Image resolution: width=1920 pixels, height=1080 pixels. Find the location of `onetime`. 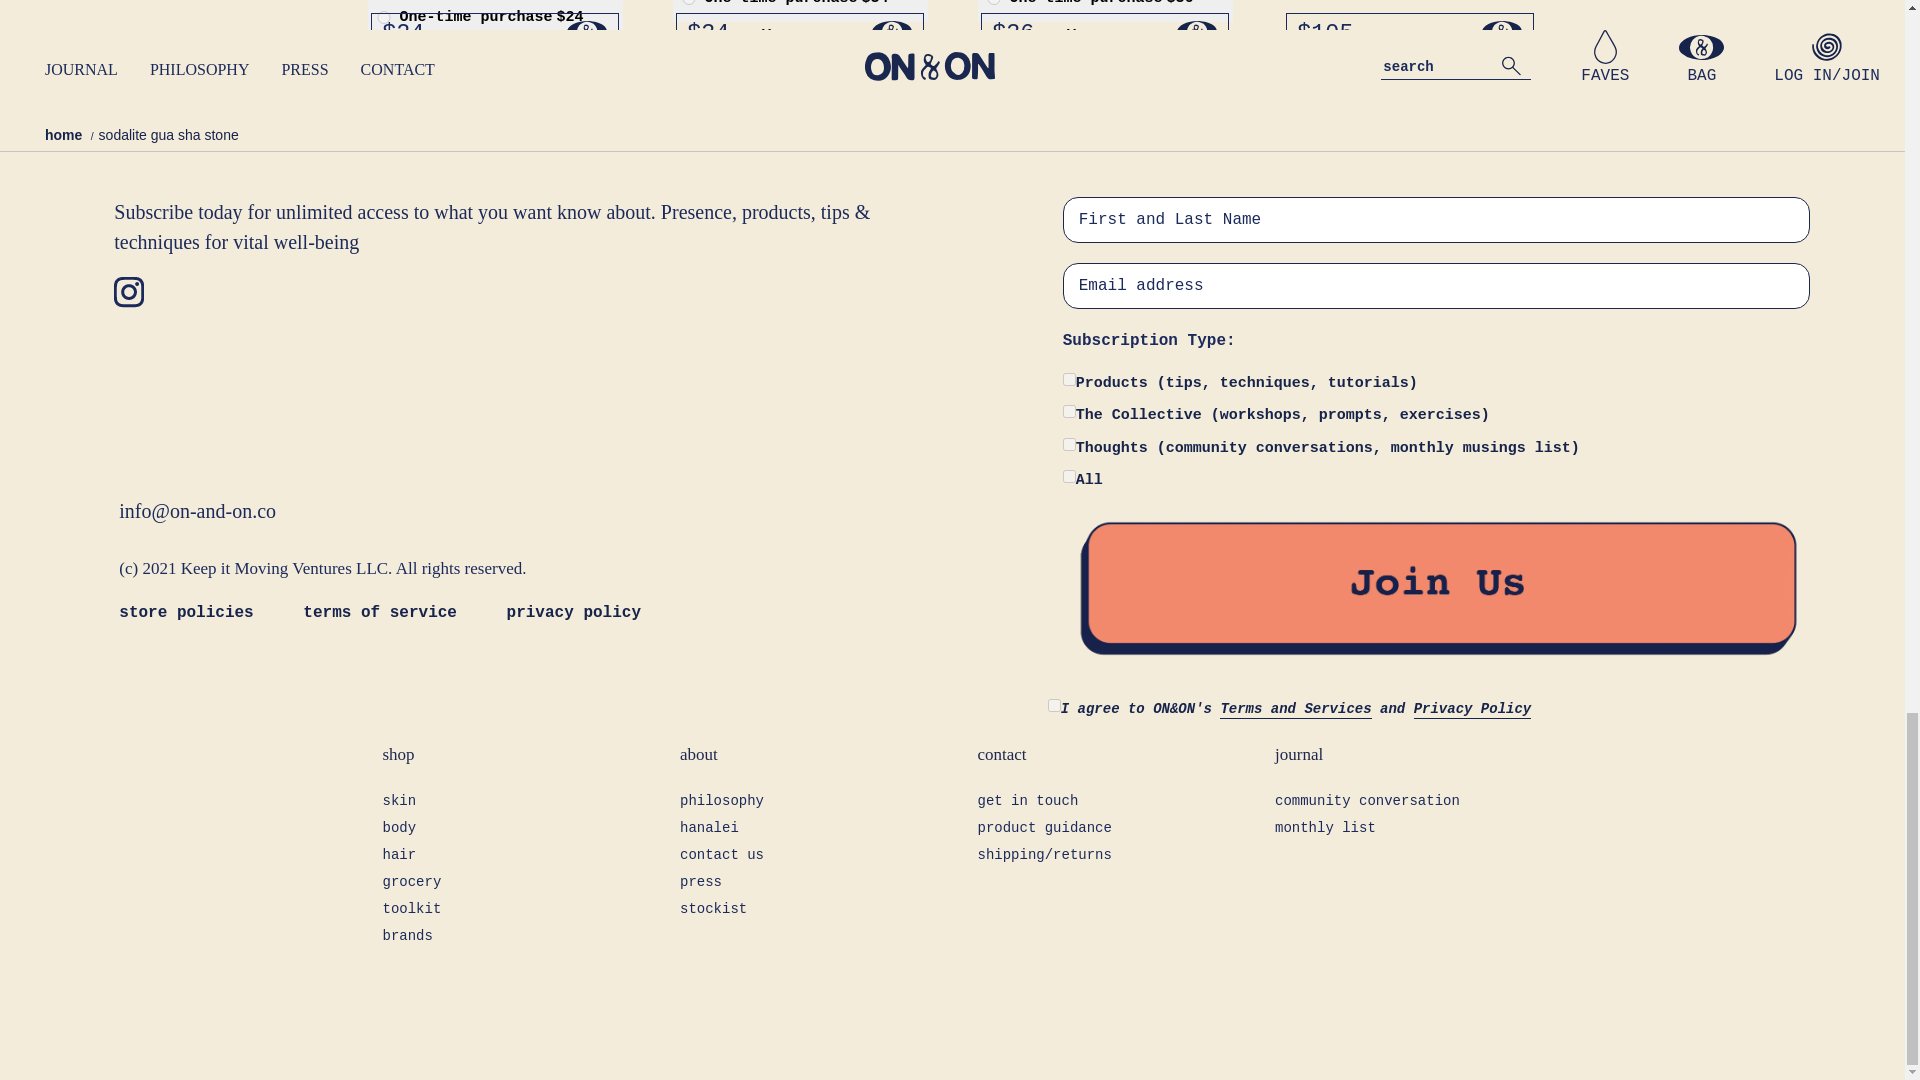

onetime is located at coordinates (994, 2).